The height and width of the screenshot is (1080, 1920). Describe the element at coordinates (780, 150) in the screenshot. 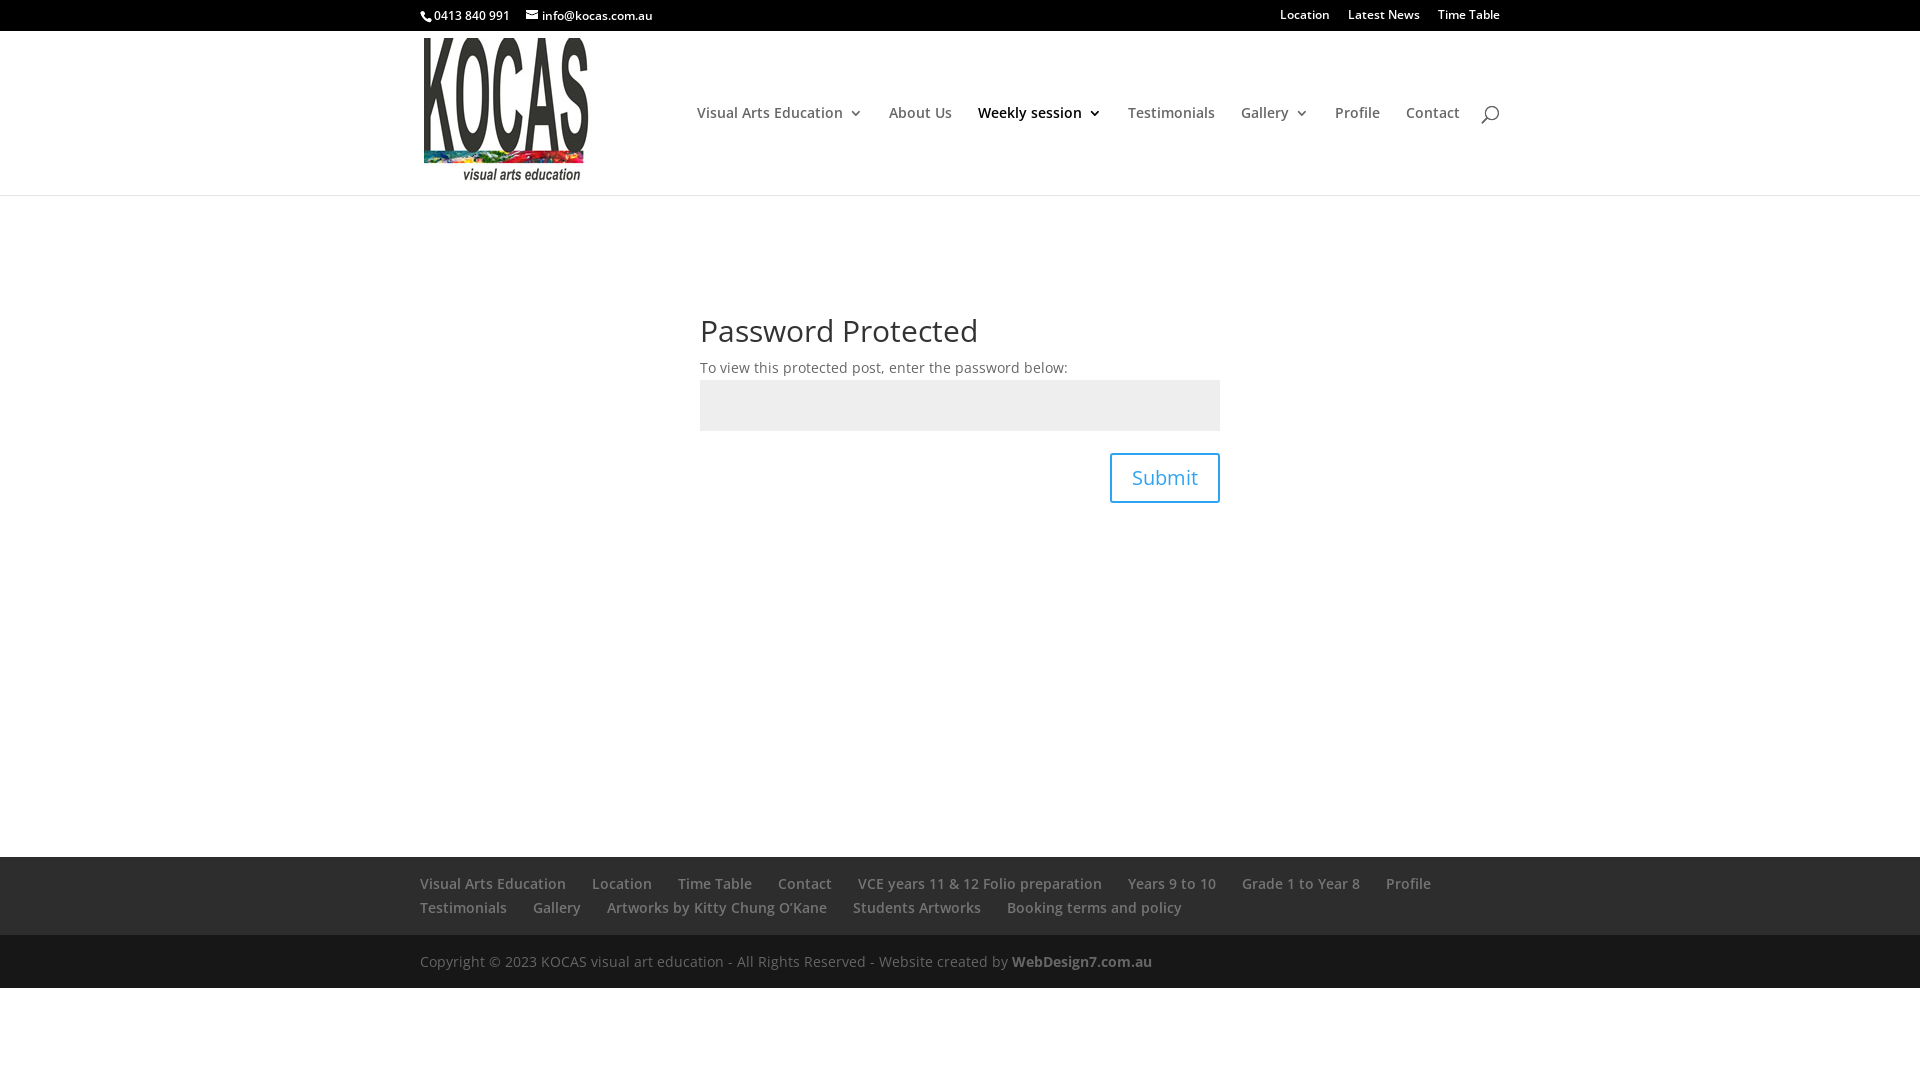

I see `Visual Arts Education` at that location.